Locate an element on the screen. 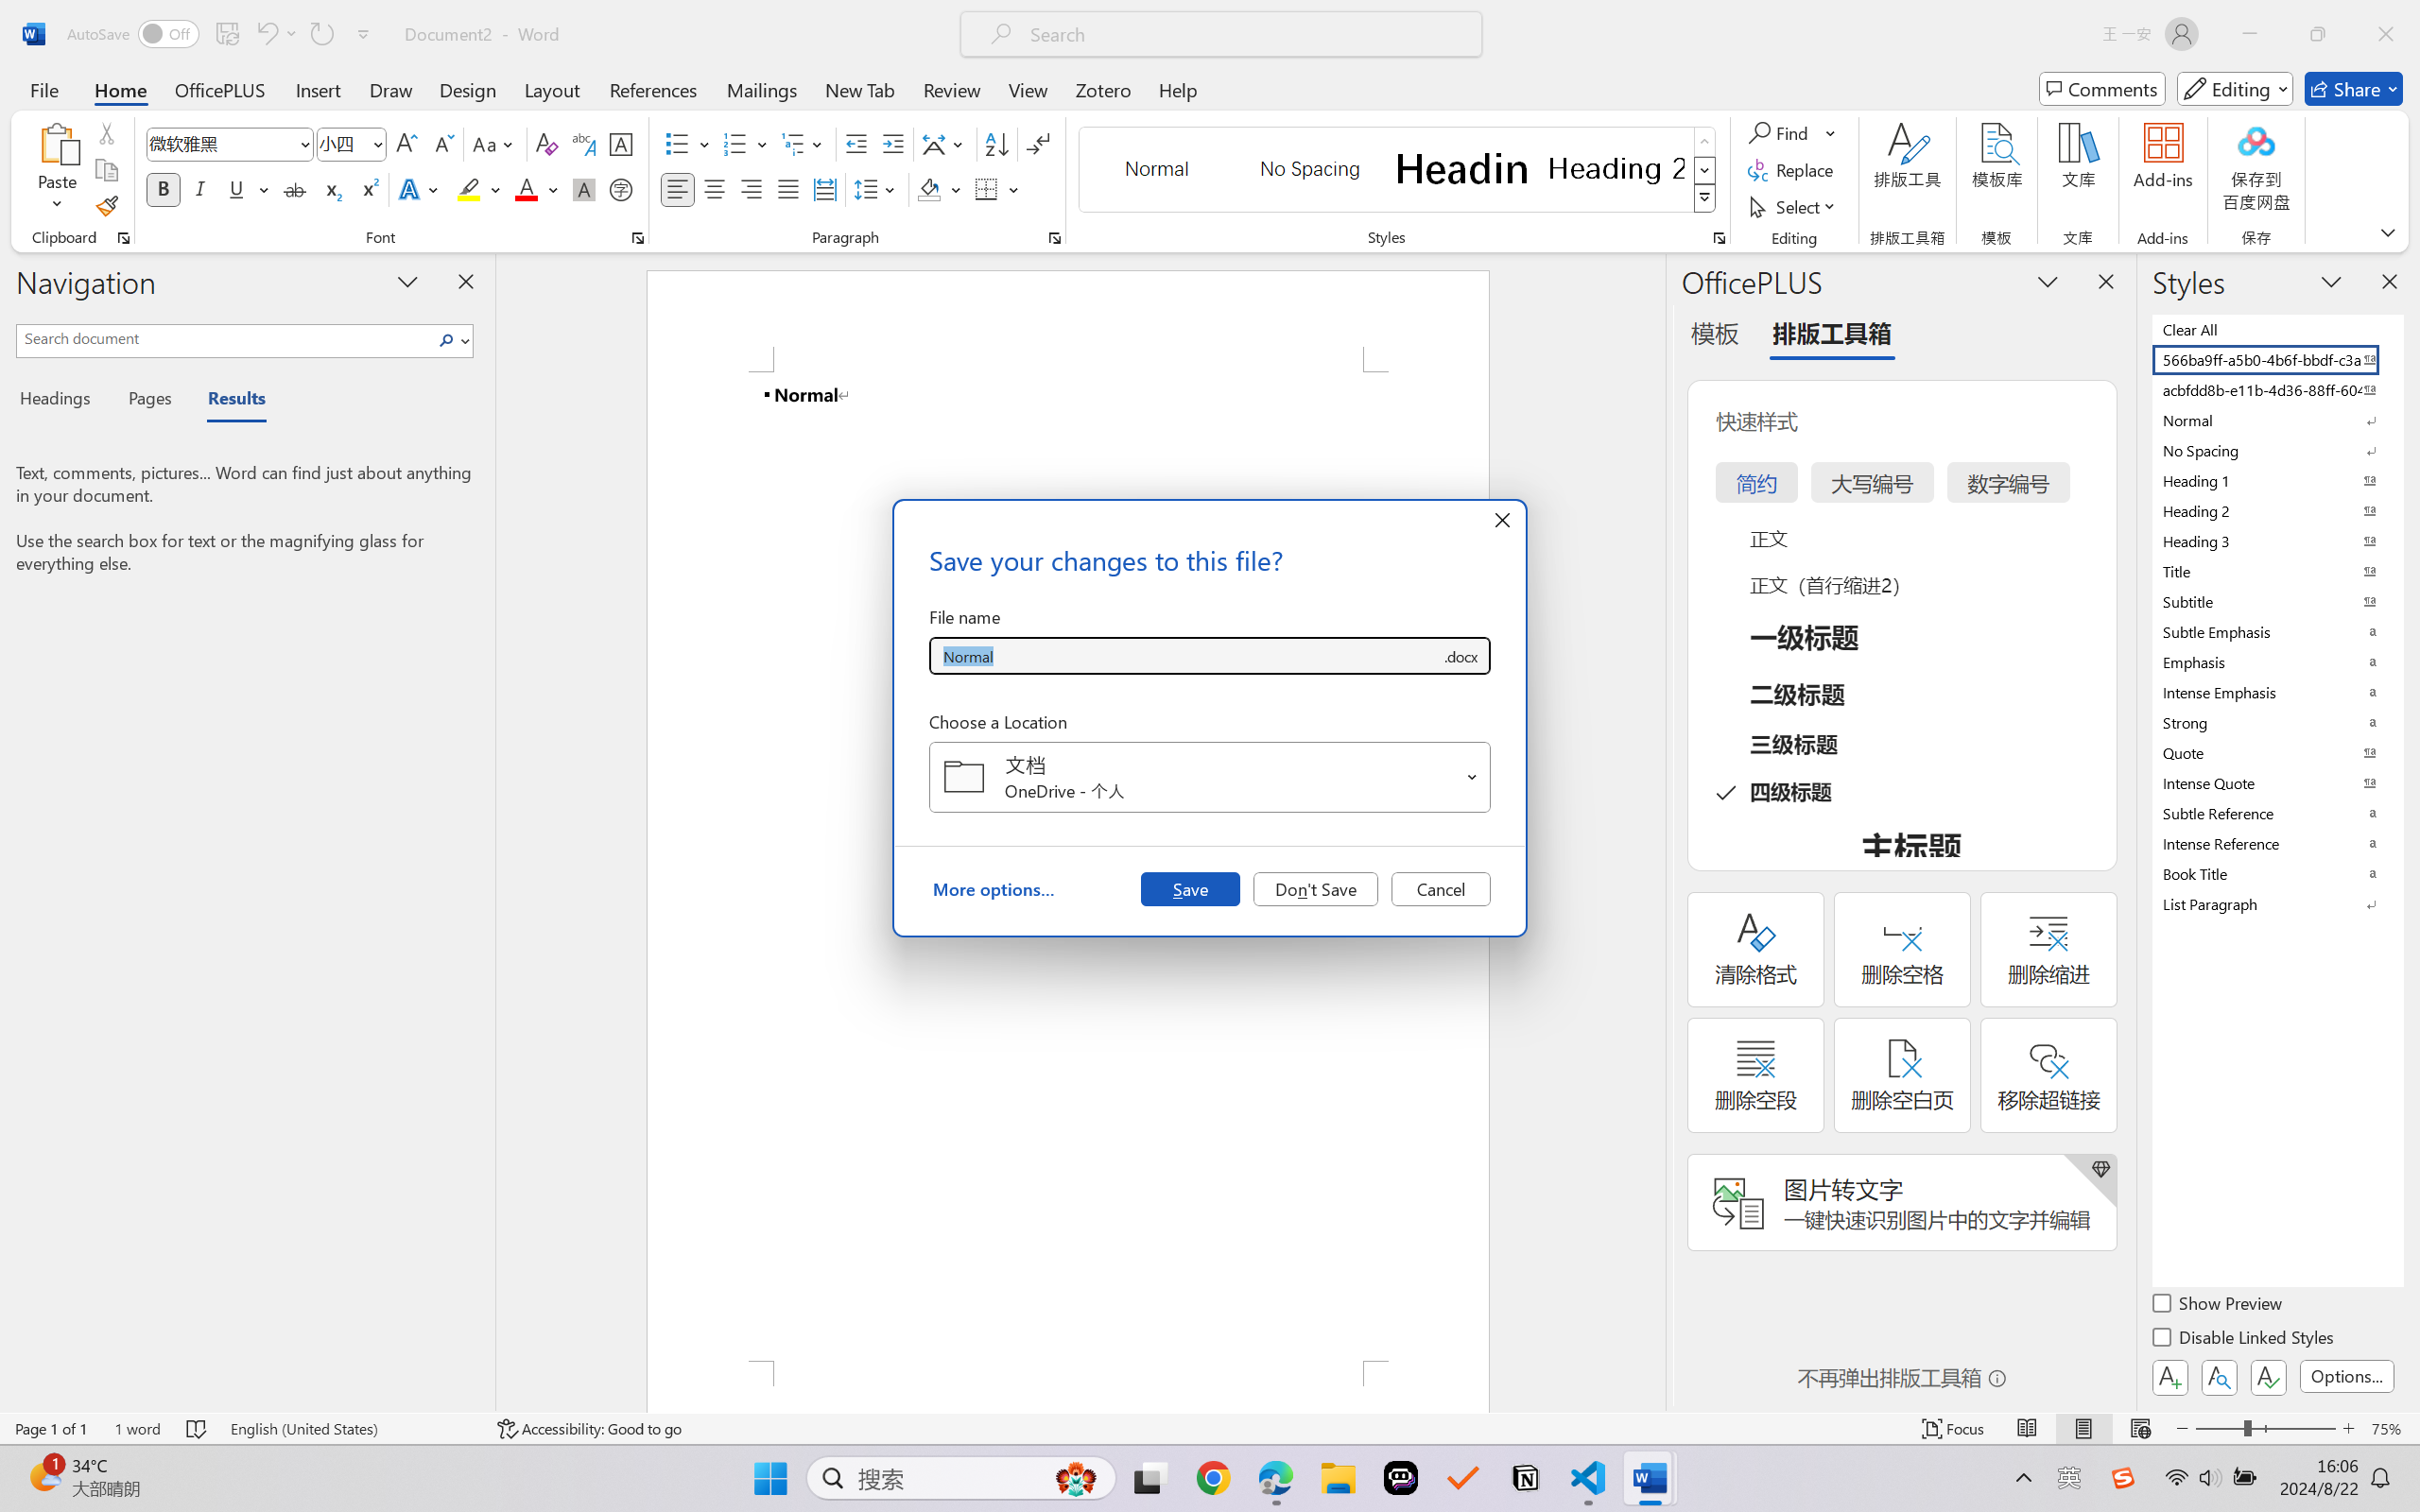  Pages is located at coordinates (148, 401).